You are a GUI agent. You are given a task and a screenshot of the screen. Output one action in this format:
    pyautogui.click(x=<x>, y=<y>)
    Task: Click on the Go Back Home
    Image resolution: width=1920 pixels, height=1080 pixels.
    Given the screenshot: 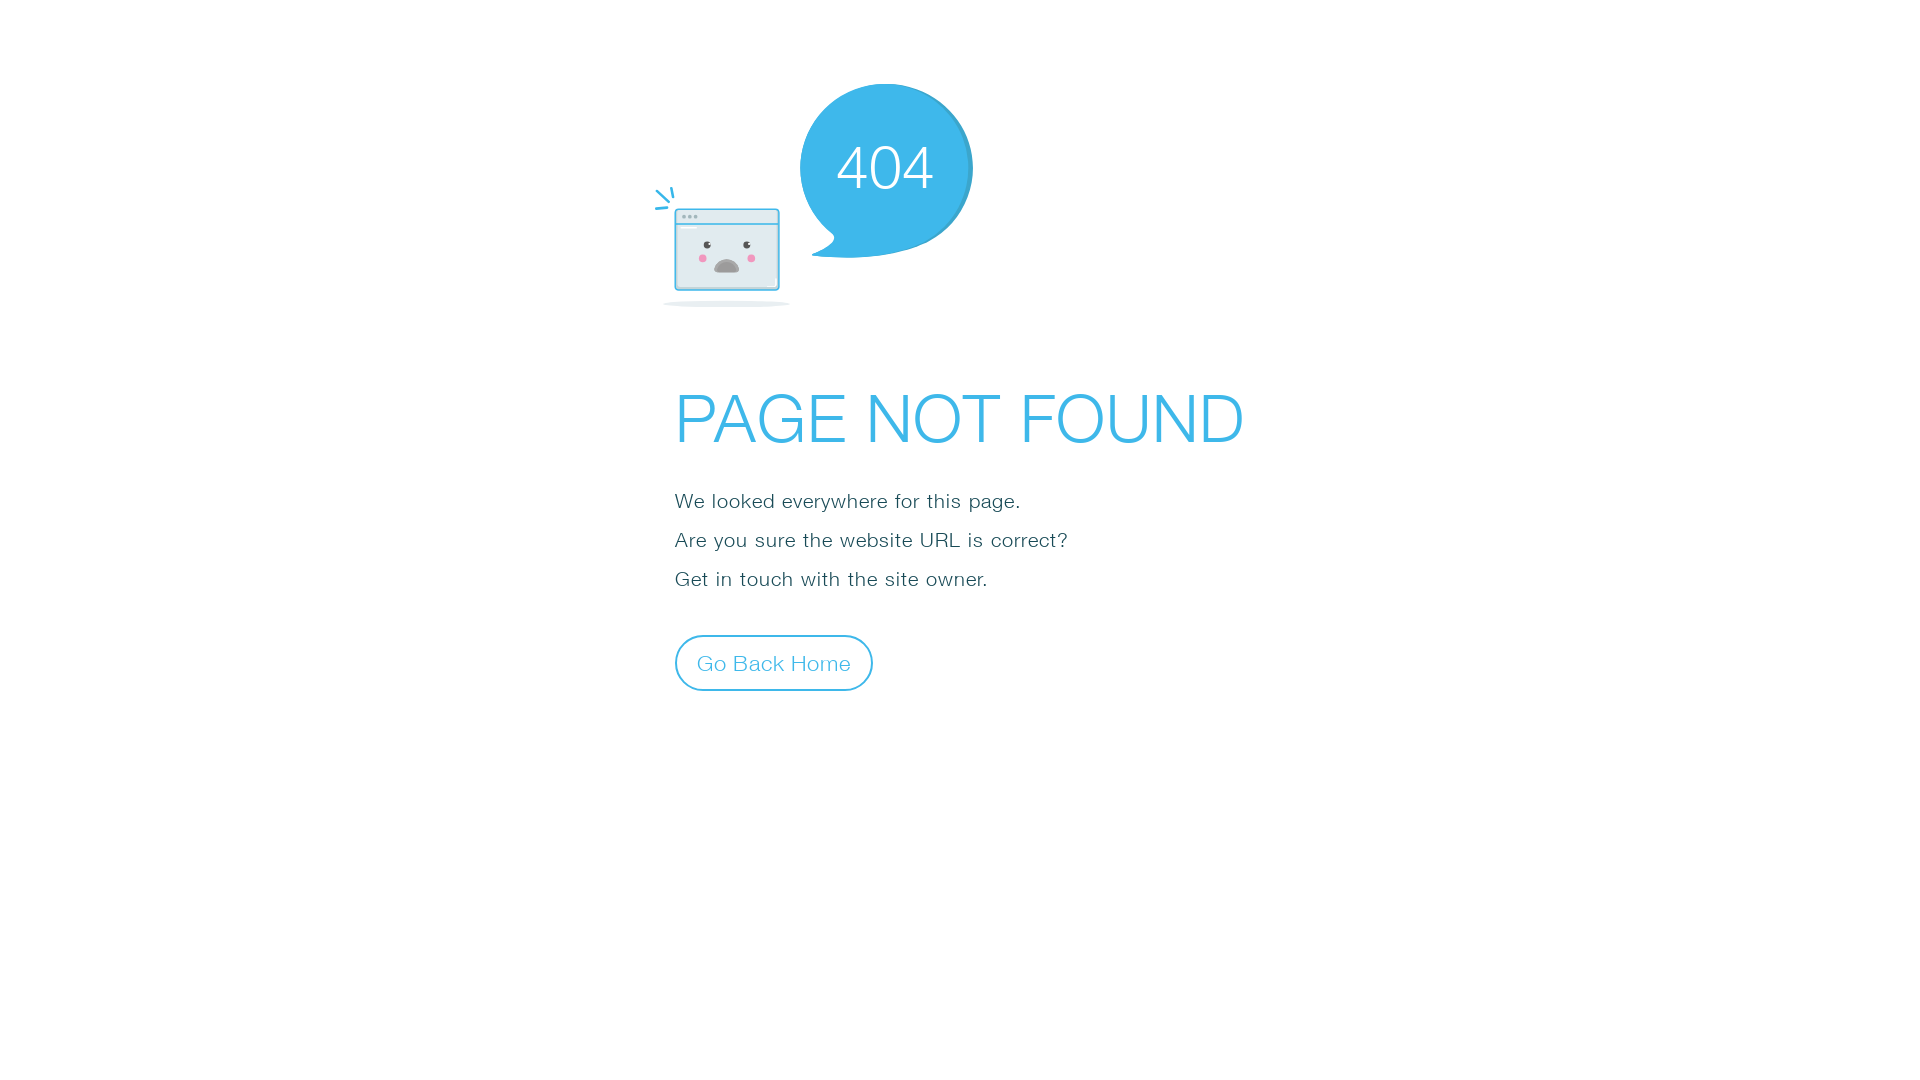 What is the action you would take?
    pyautogui.click(x=774, y=662)
    